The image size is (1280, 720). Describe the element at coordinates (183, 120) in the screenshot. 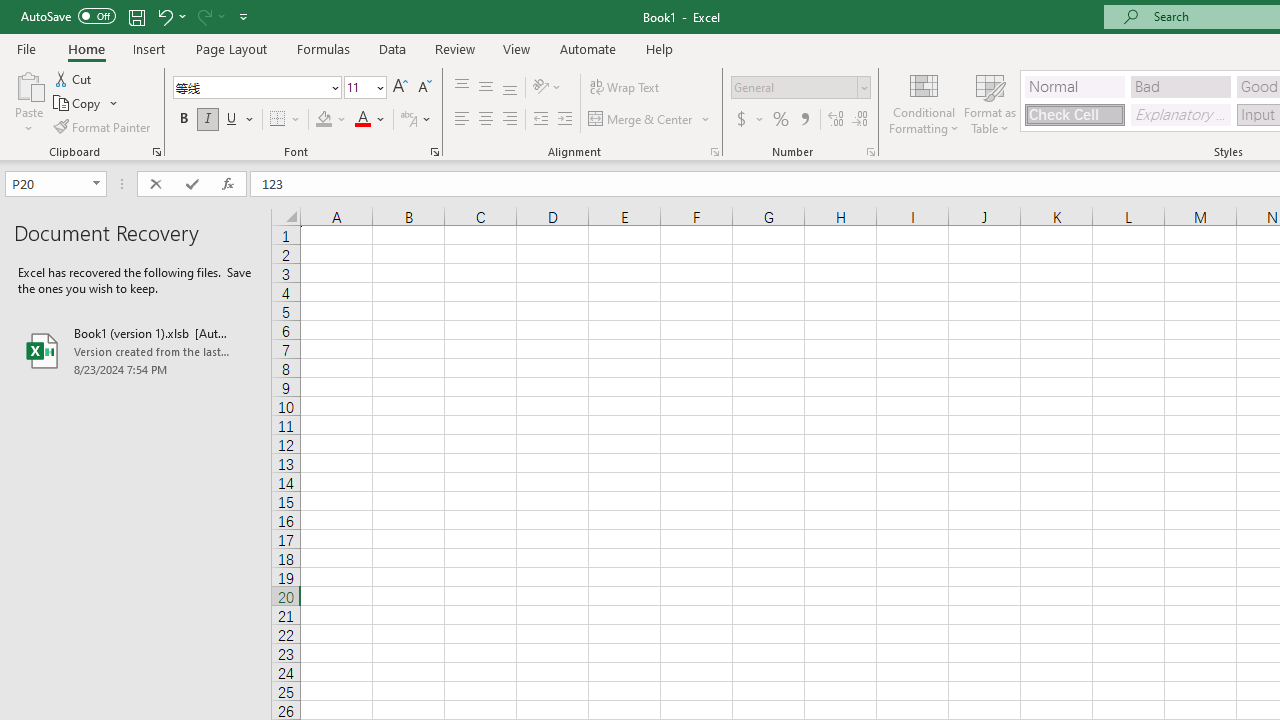

I see `Bold` at that location.